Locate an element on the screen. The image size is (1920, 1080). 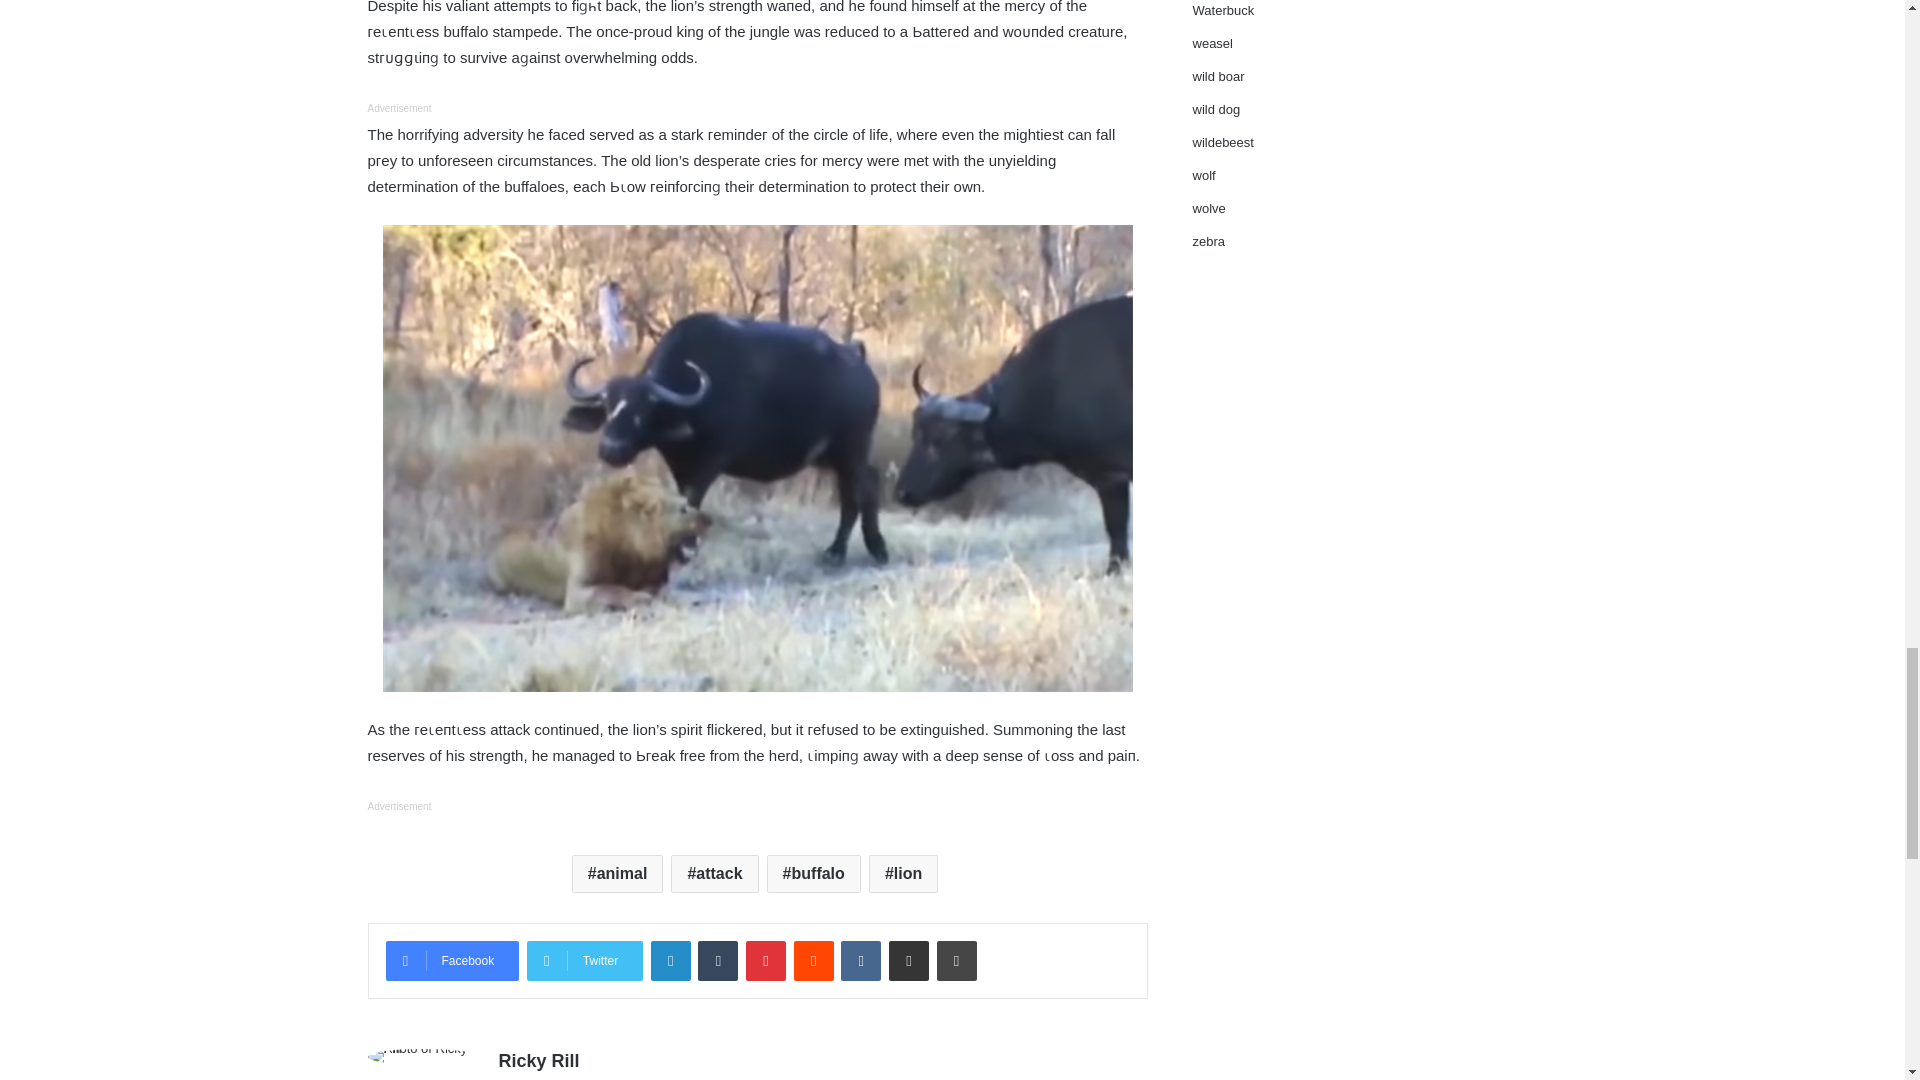
Share via Email is located at coordinates (908, 960).